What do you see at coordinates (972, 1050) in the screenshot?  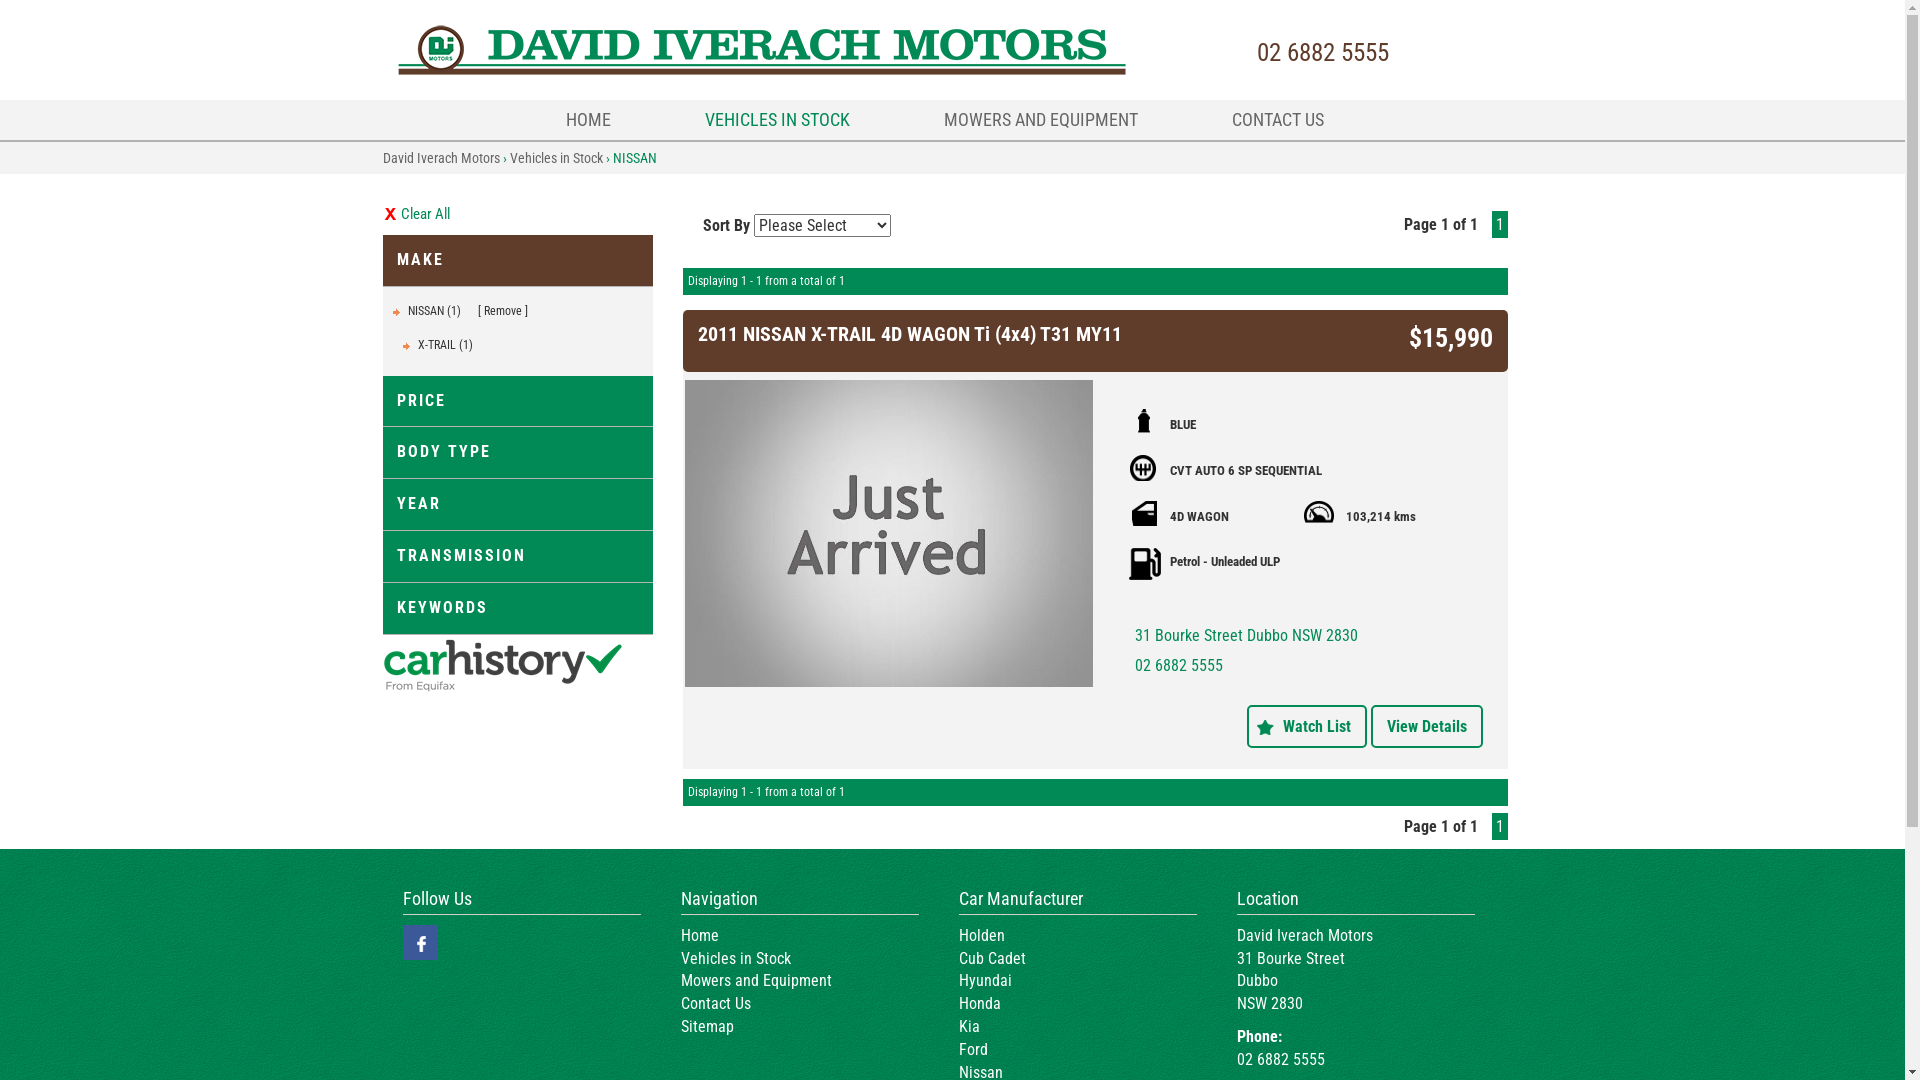 I see `Ford` at bounding box center [972, 1050].